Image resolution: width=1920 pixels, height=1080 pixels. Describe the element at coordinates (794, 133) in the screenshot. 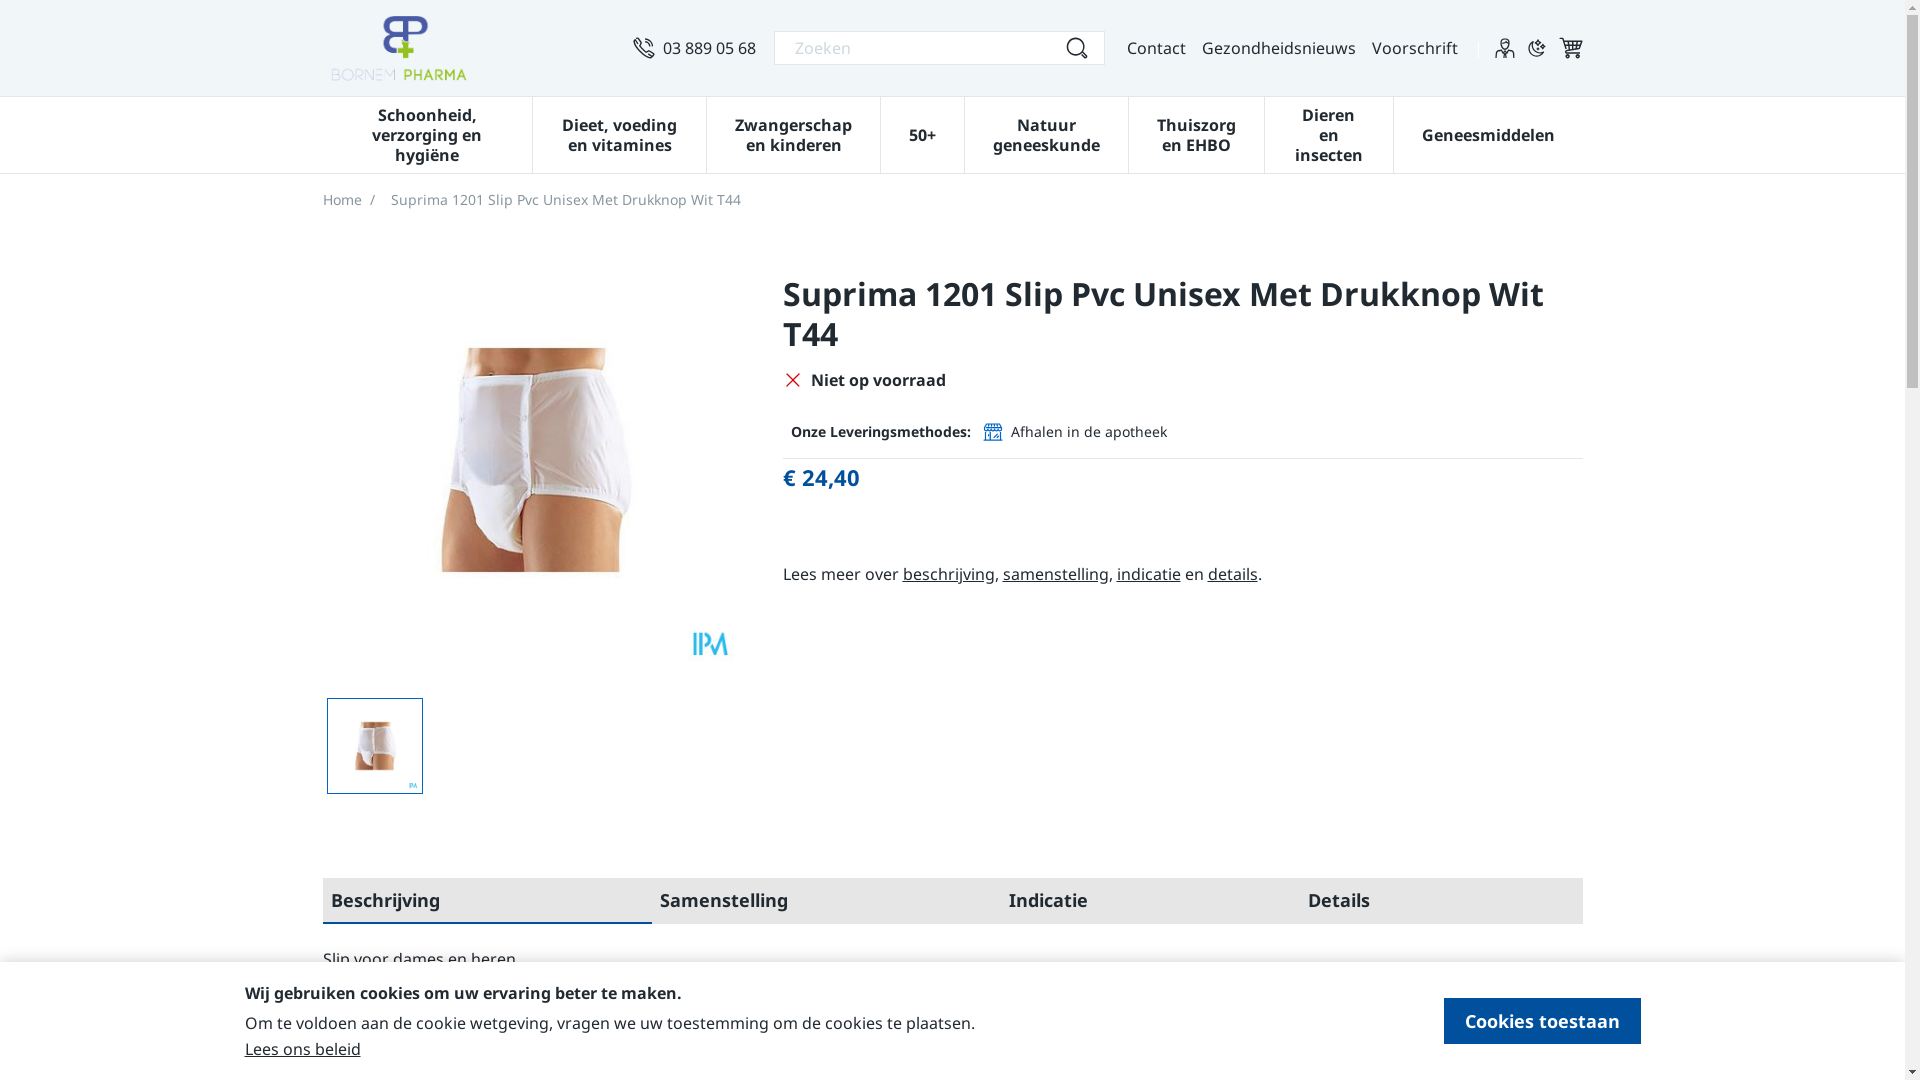

I see `Zwangerschap en kinderen` at that location.